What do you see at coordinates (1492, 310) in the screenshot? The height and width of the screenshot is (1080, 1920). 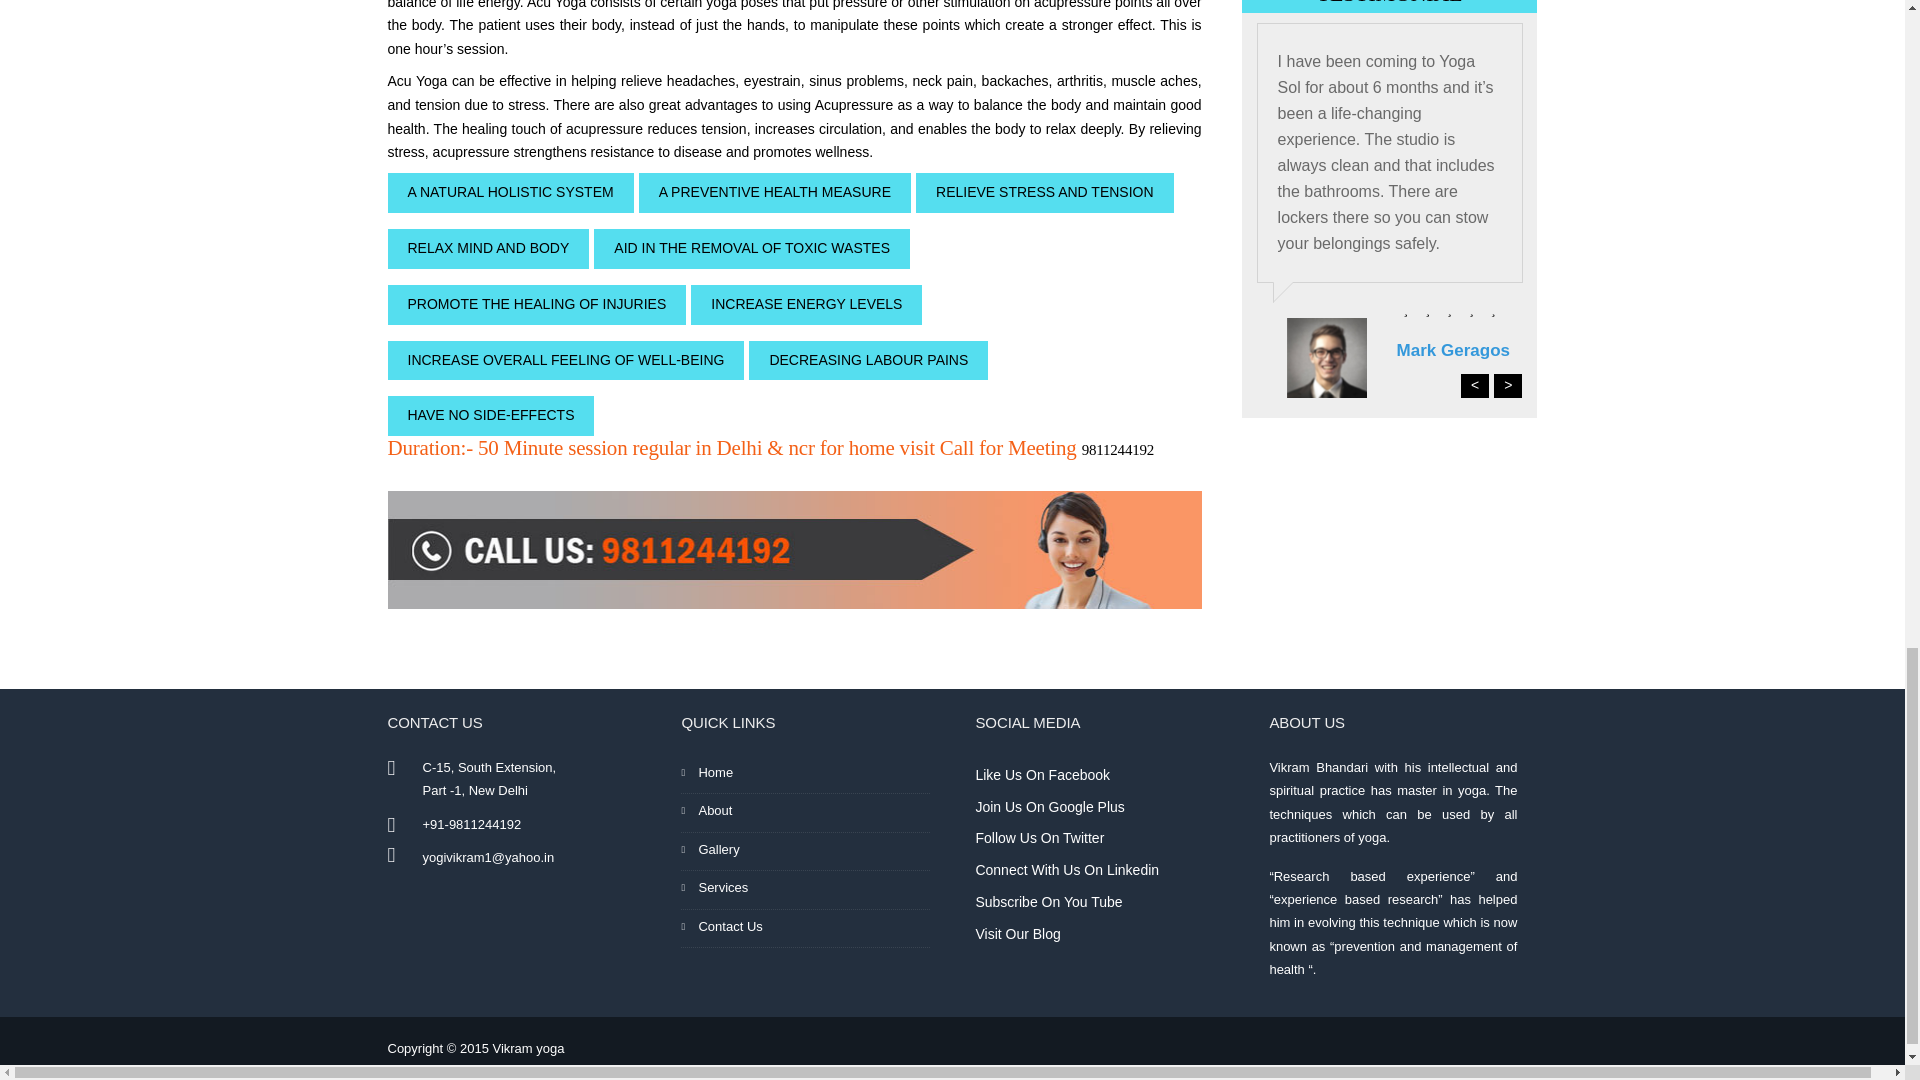 I see `gorgeous` at bounding box center [1492, 310].